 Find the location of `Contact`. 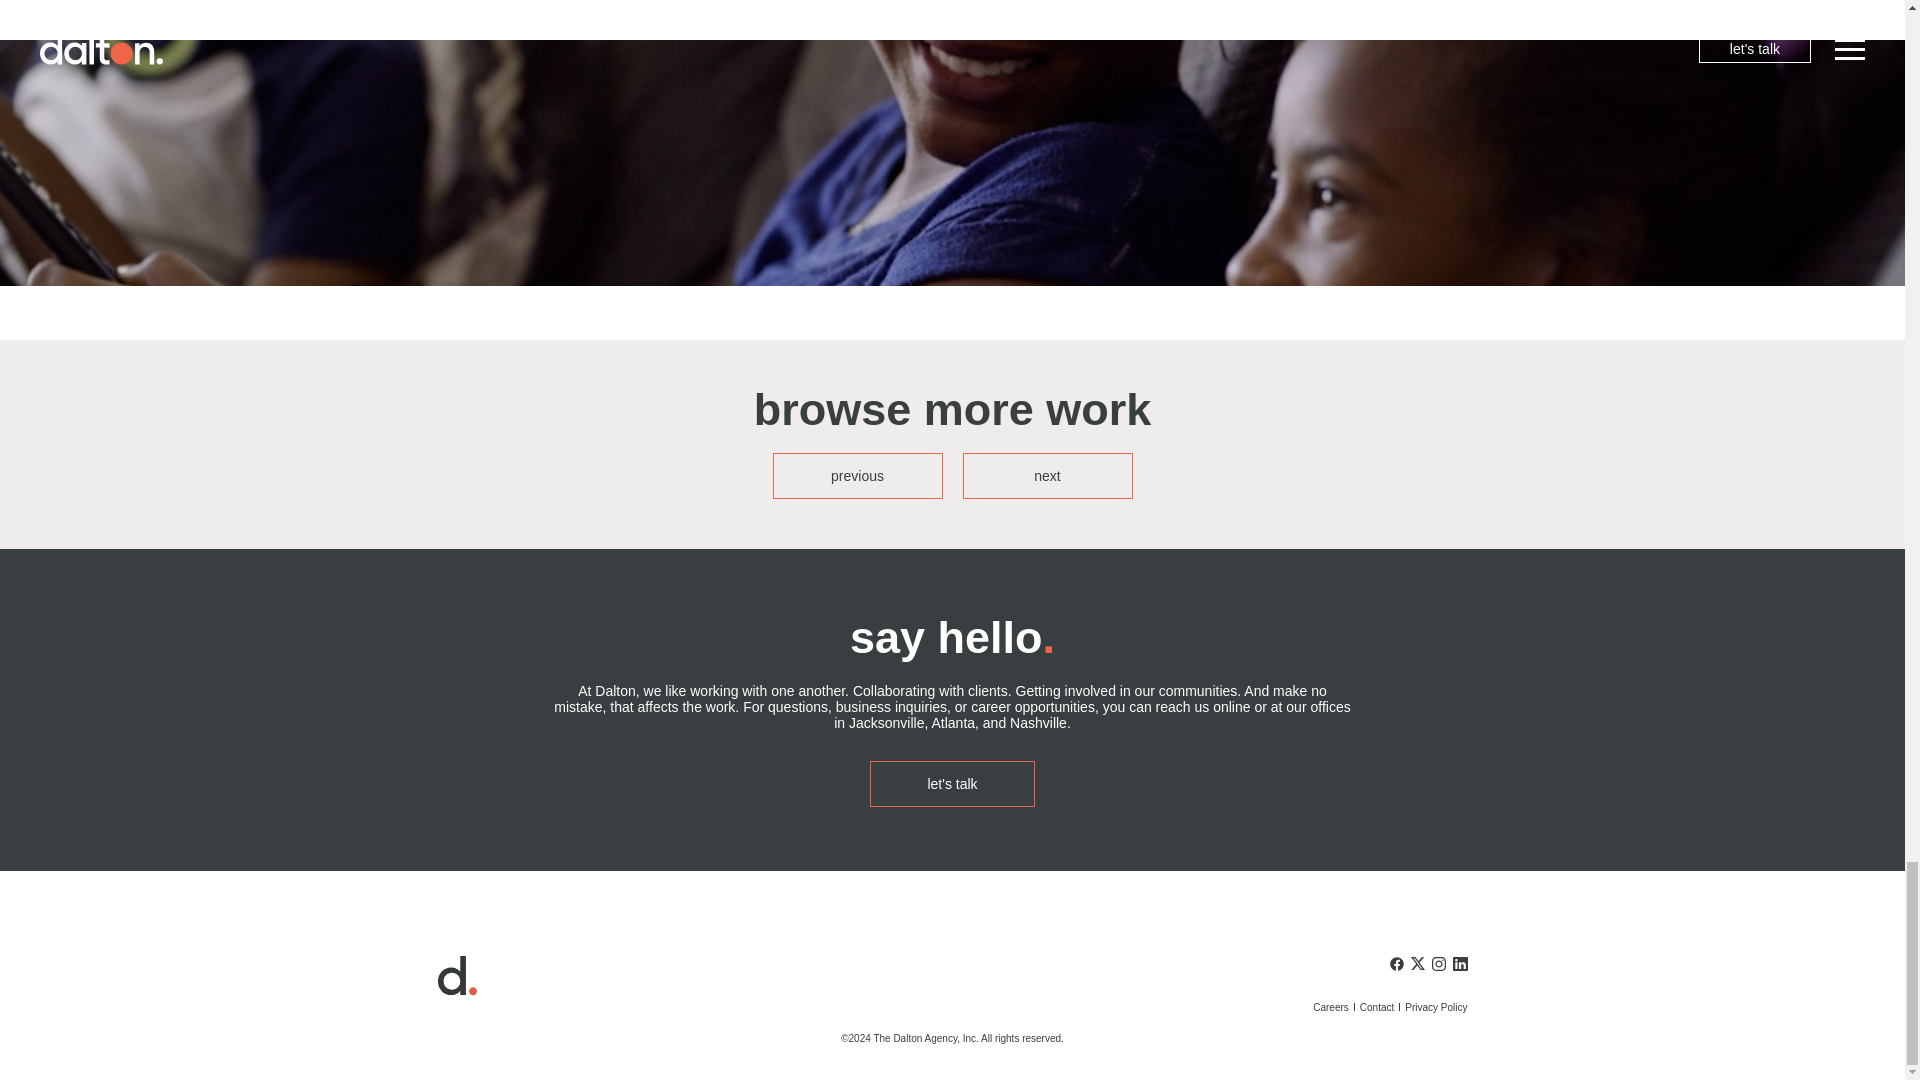

Contact is located at coordinates (1376, 1008).